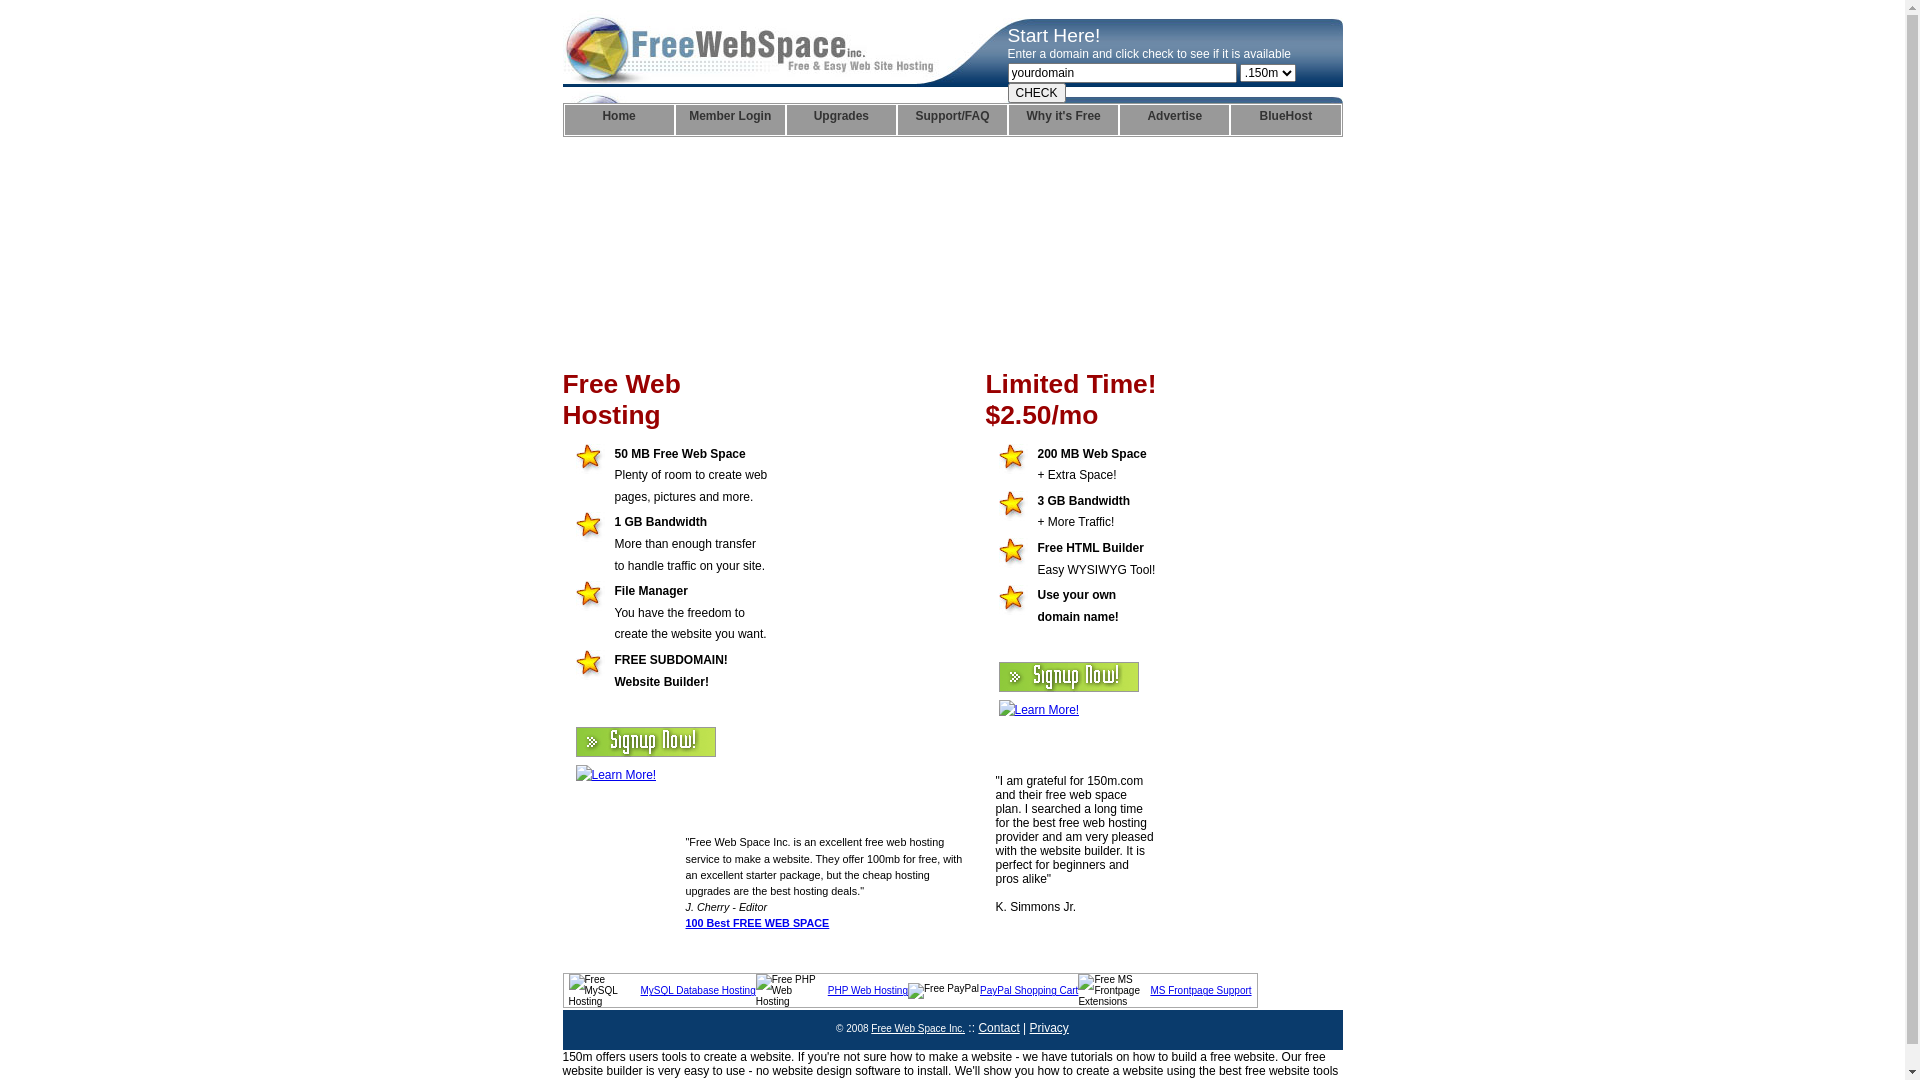 This screenshot has height=1080, width=1920. I want to click on PHP Web Hosting, so click(868, 990).